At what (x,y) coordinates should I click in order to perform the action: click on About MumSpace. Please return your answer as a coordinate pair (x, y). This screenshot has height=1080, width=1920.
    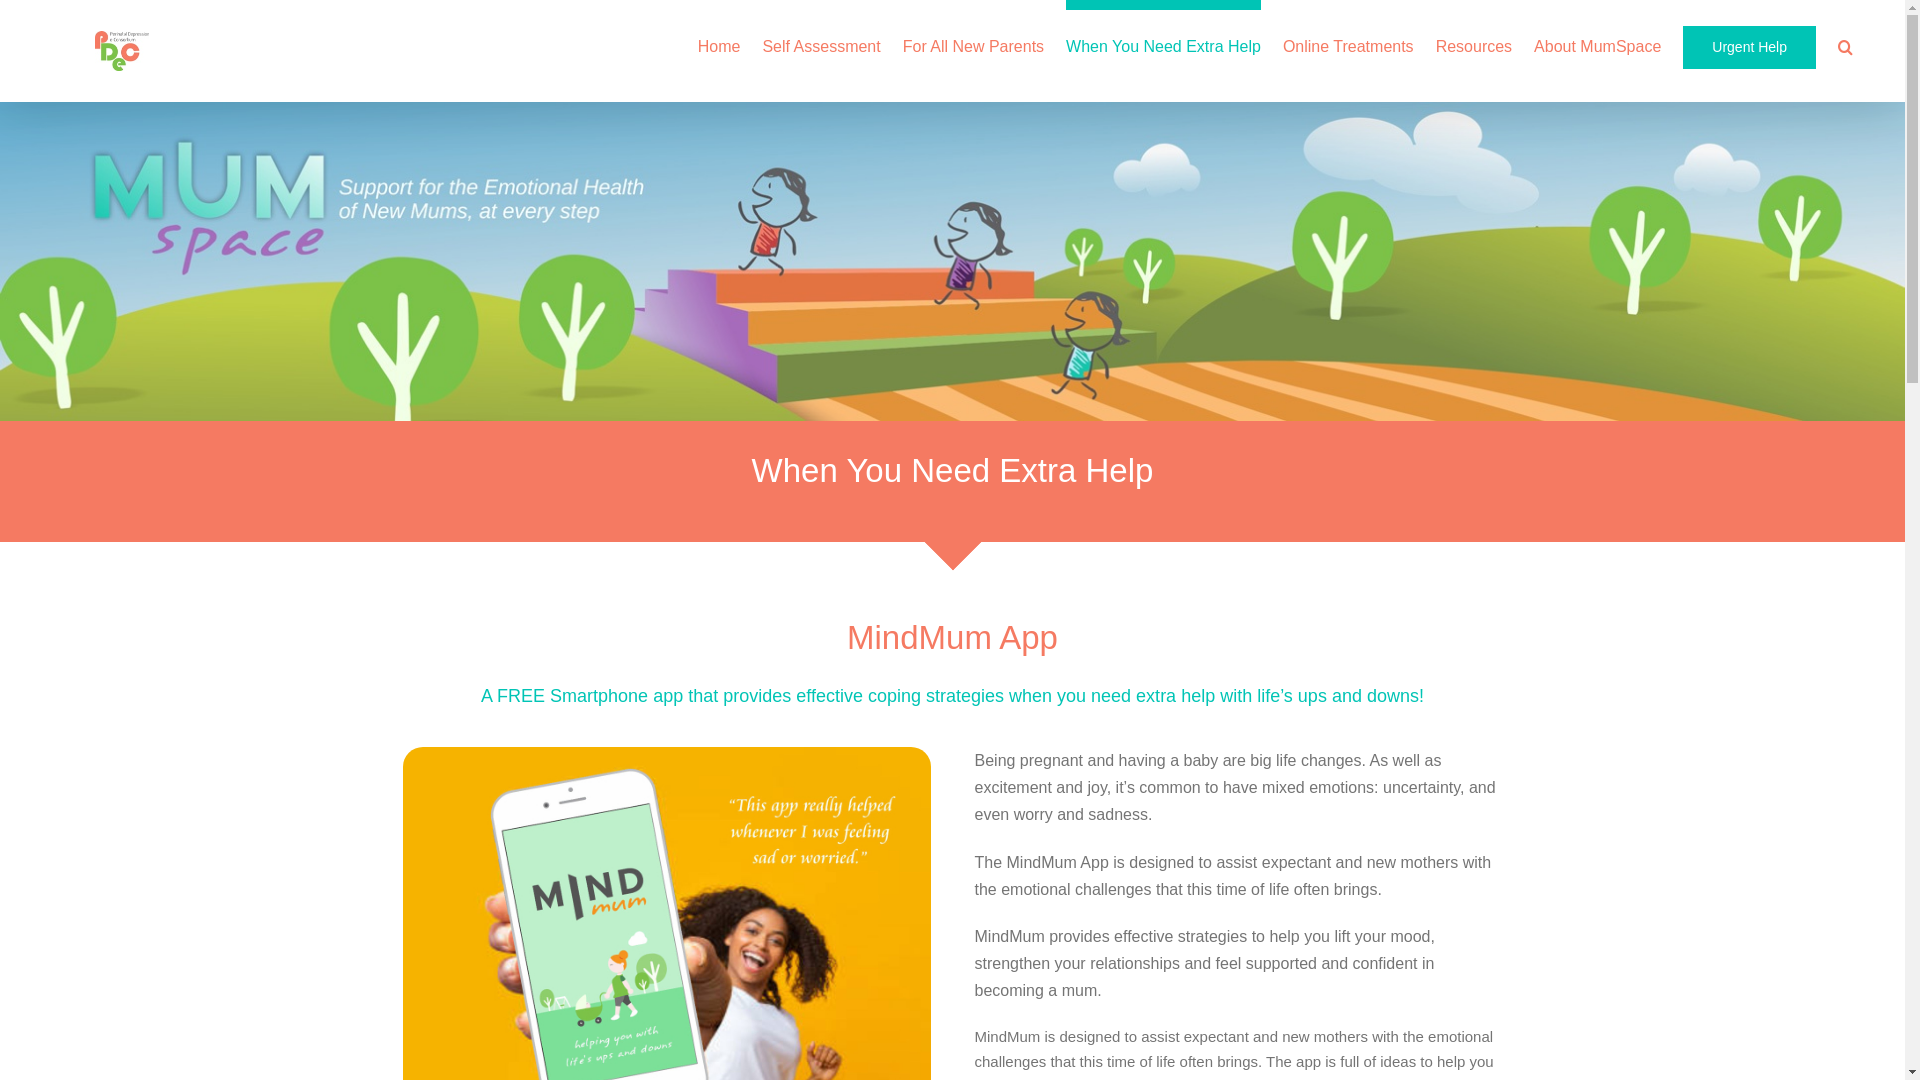
    Looking at the image, I should click on (1598, 42).